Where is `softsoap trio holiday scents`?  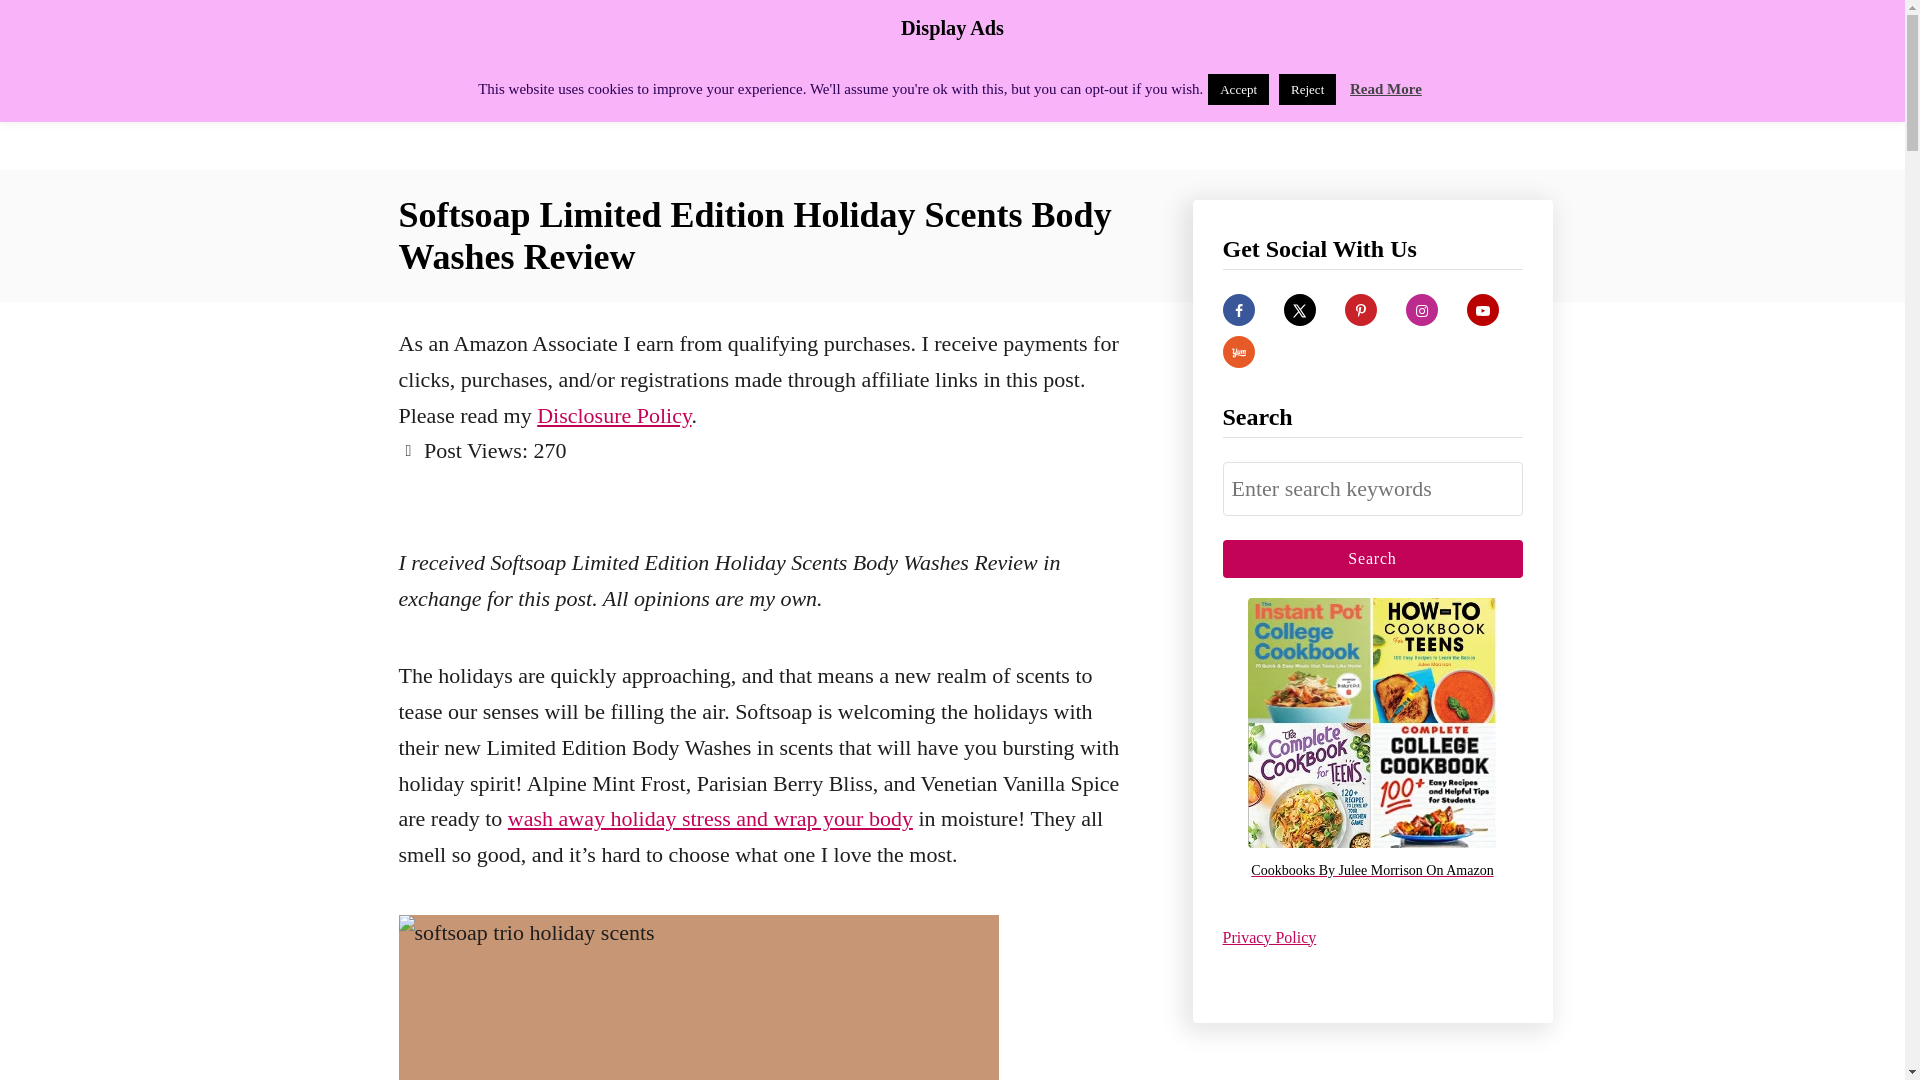 softsoap trio holiday scents is located at coordinates (698, 997).